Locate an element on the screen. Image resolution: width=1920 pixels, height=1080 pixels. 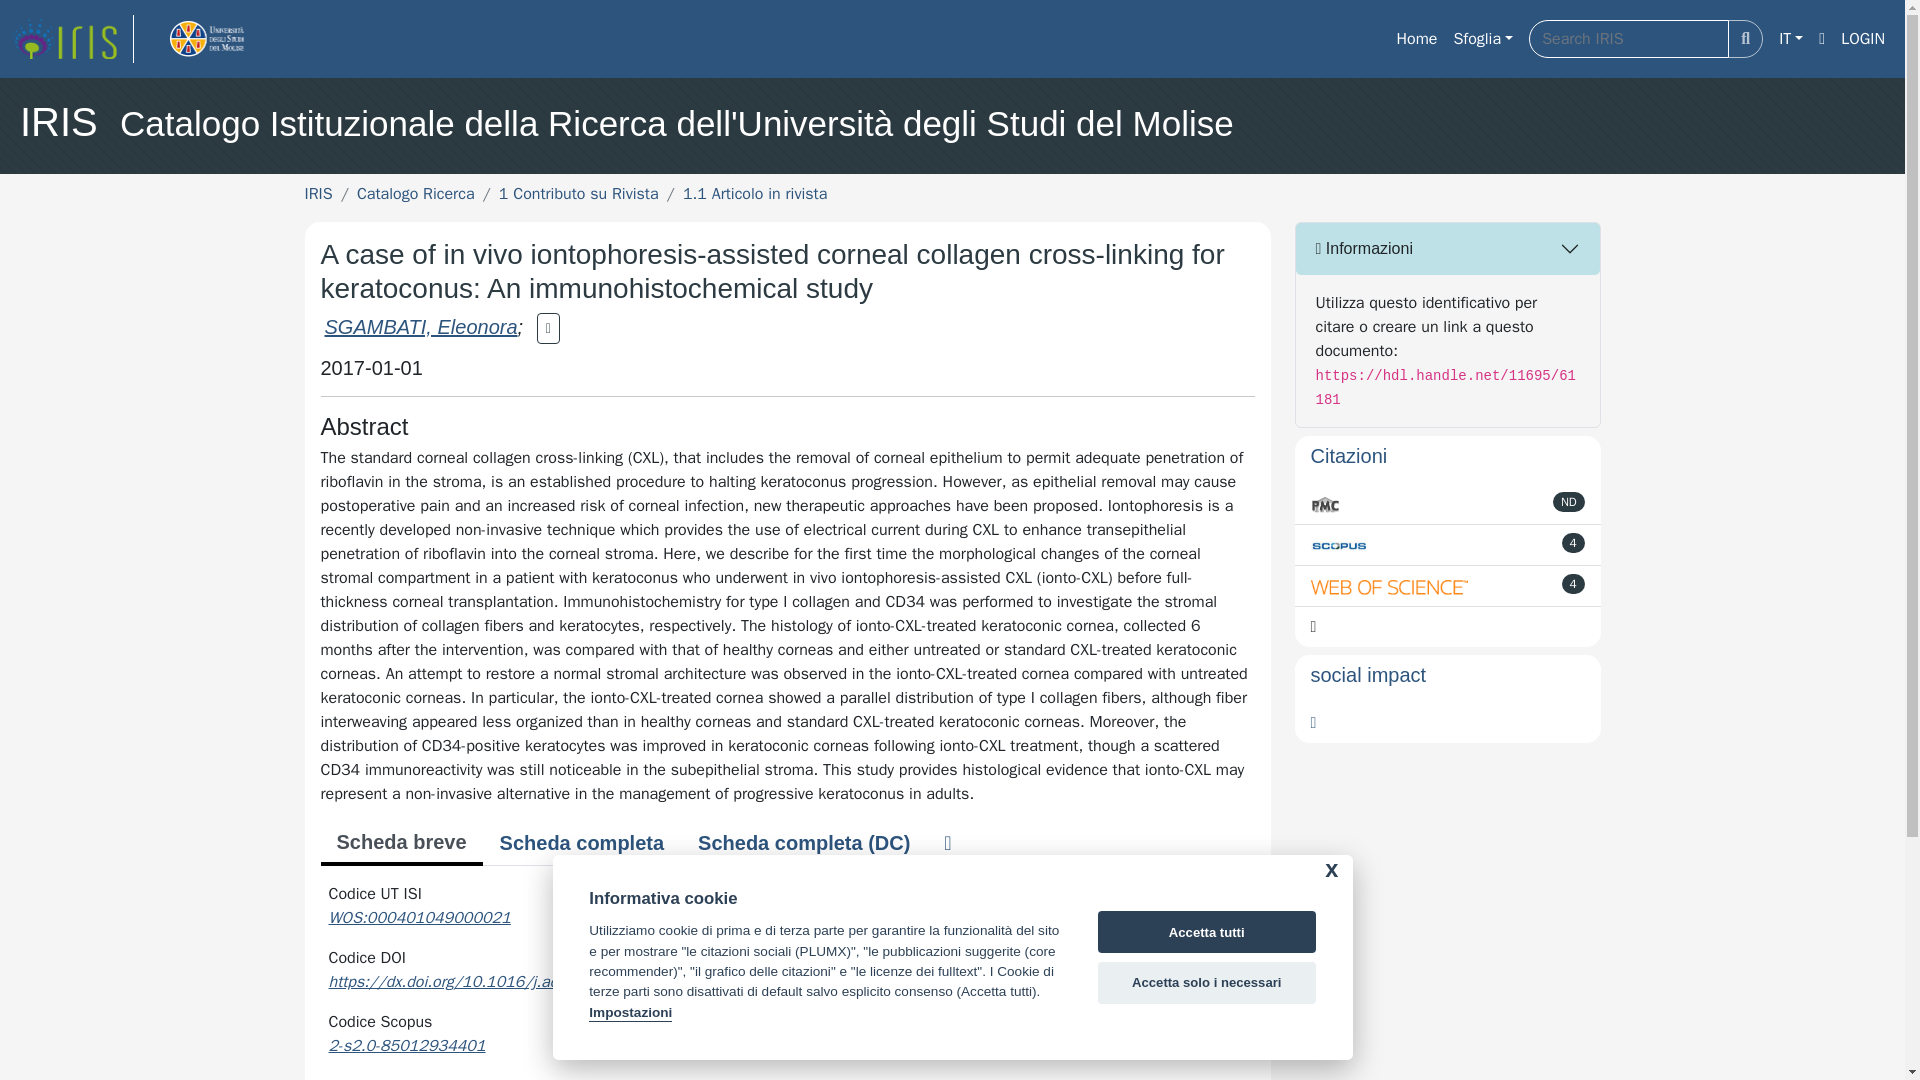
Catalogo Ricerca is located at coordinates (416, 194).